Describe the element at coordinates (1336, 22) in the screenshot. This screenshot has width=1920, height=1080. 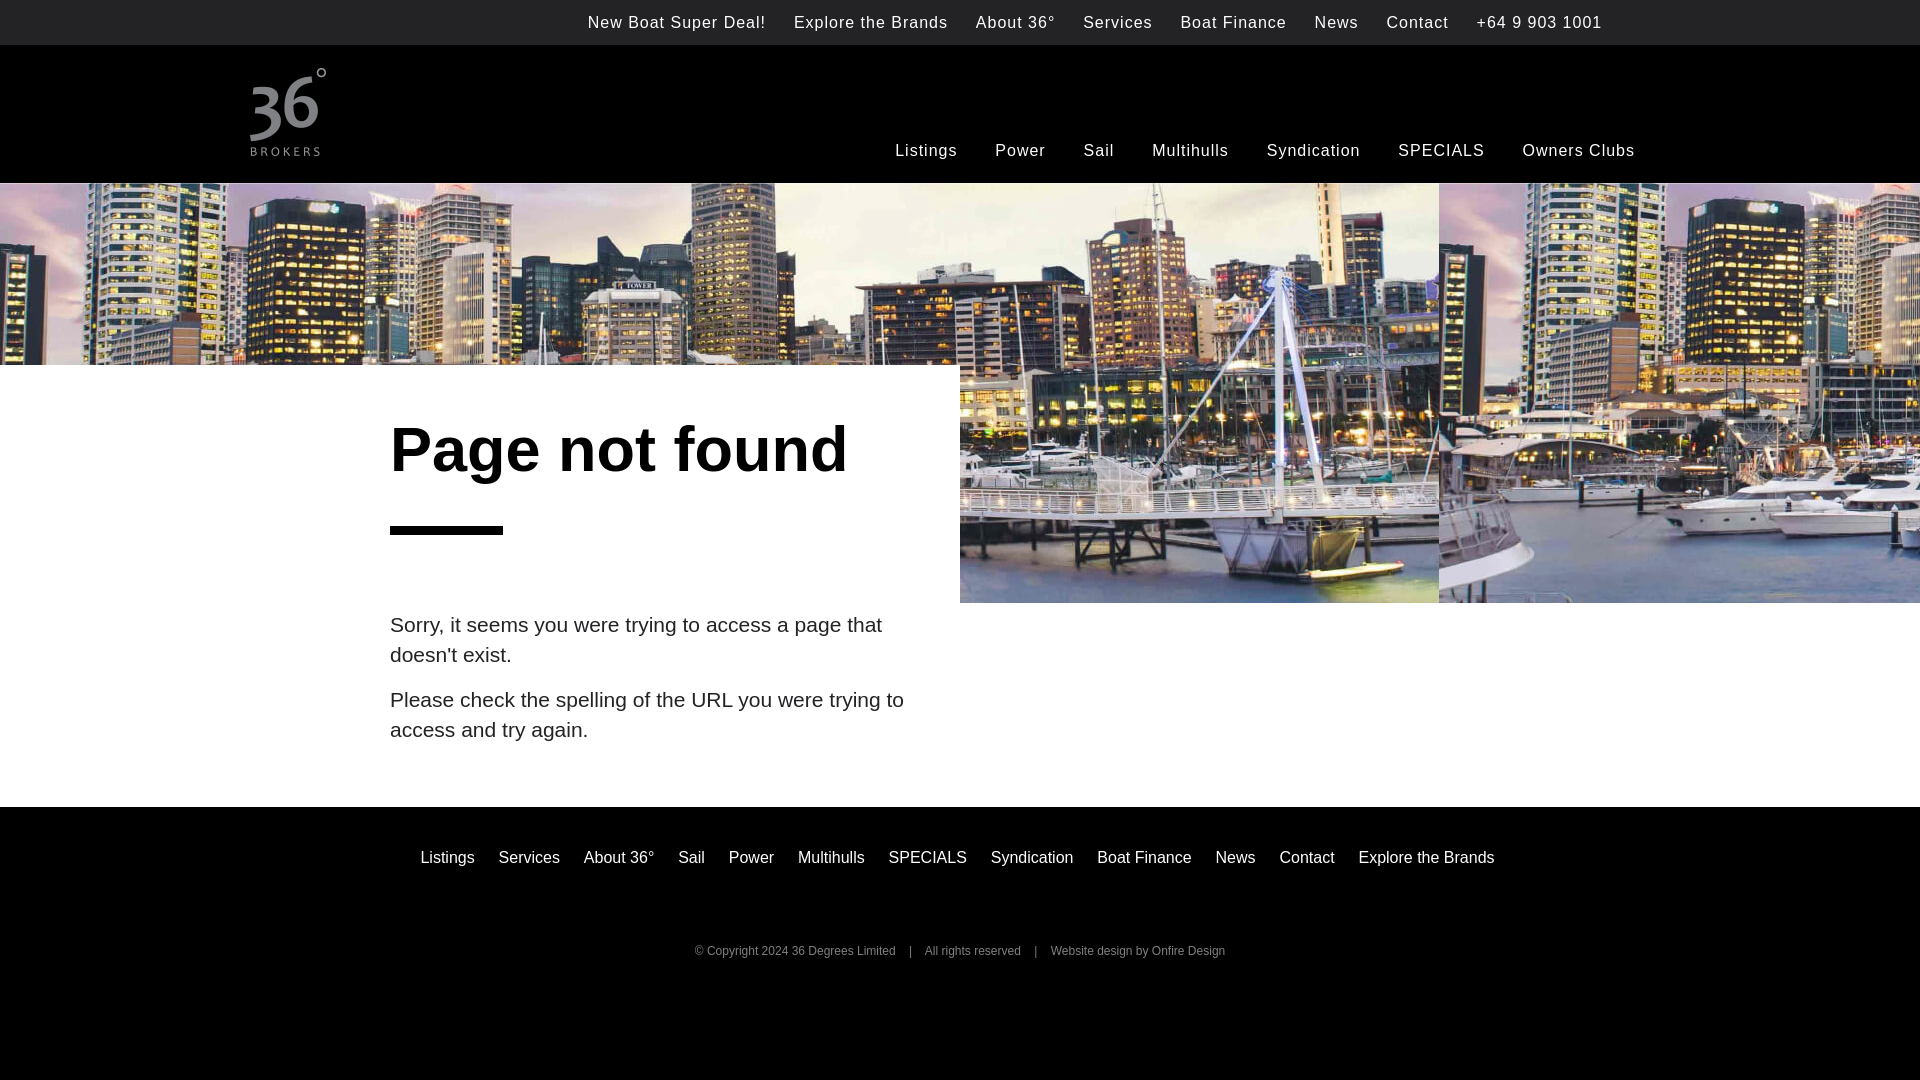
I see `News` at that location.